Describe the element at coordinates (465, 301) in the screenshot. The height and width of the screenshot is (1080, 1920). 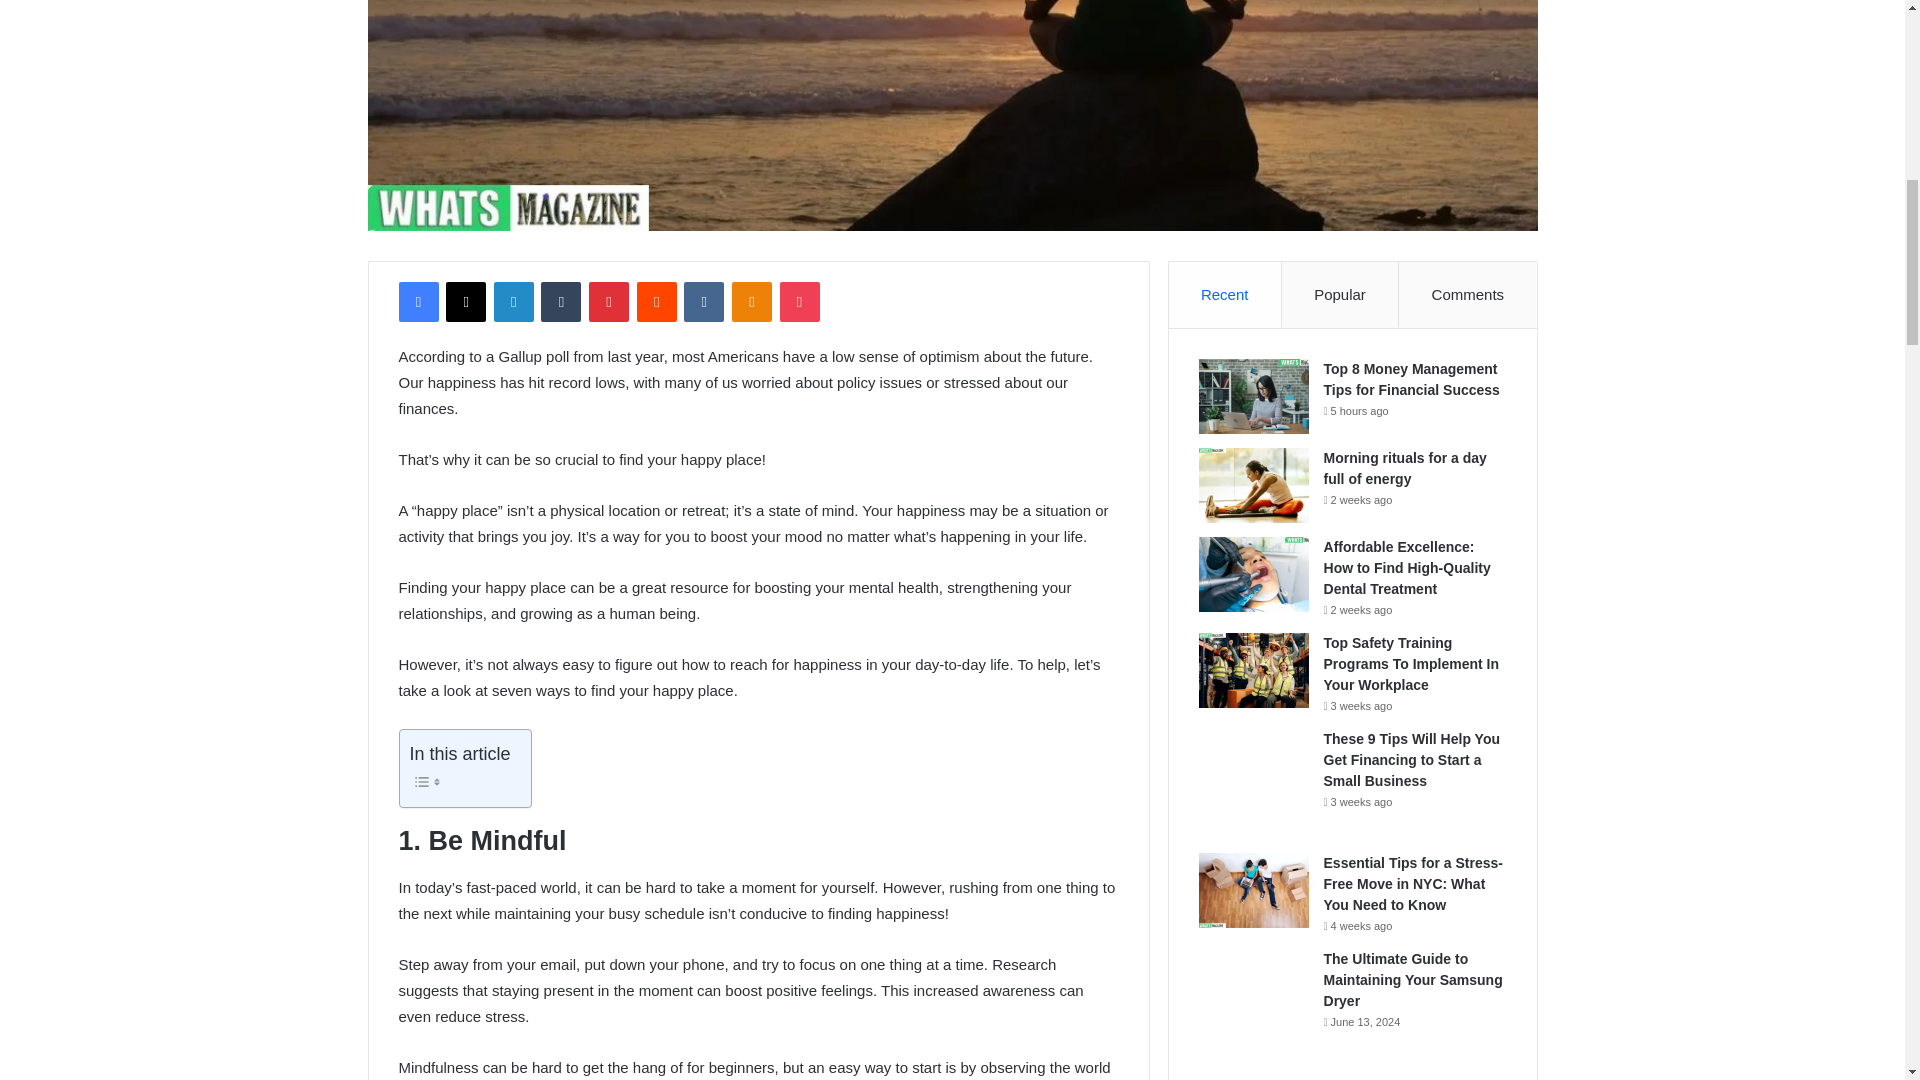
I see `X` at that location.